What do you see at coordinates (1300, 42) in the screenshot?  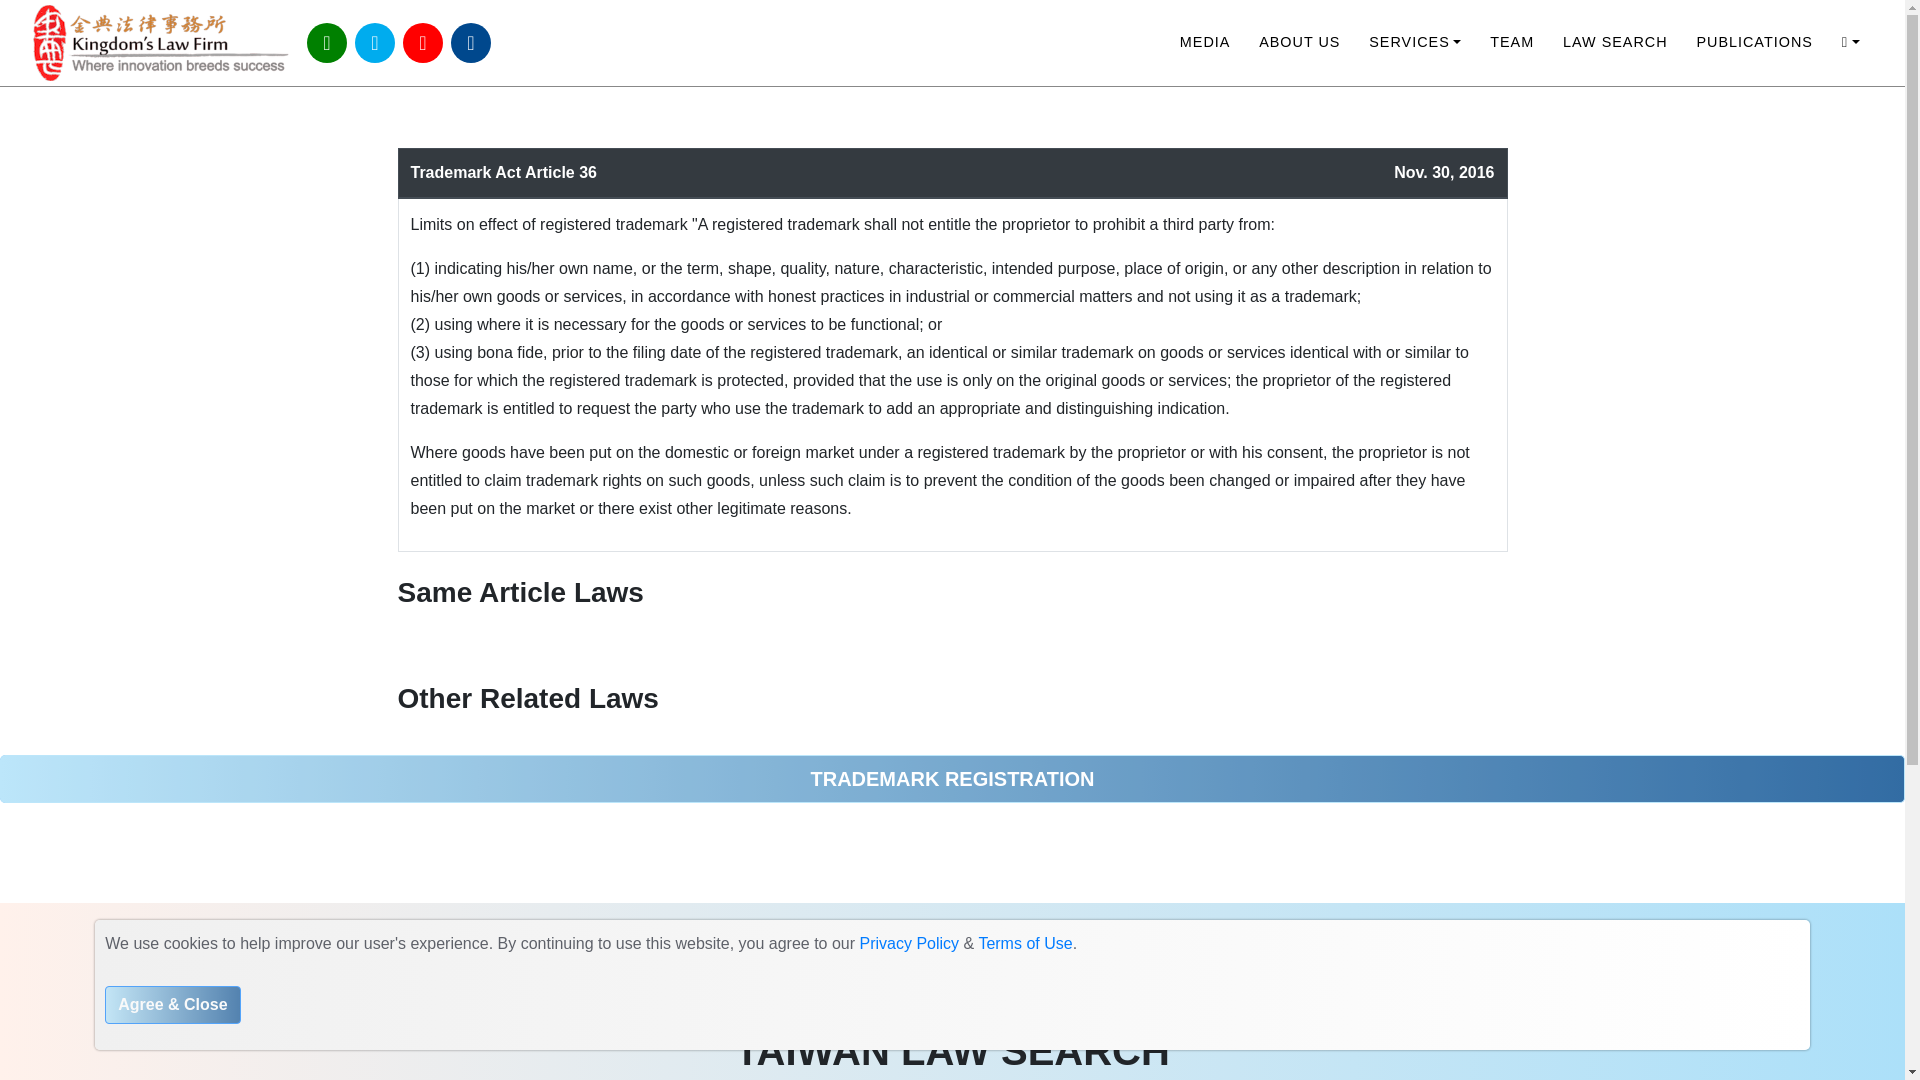 I see `ABOUT US` at bounding box center [1300, 42].